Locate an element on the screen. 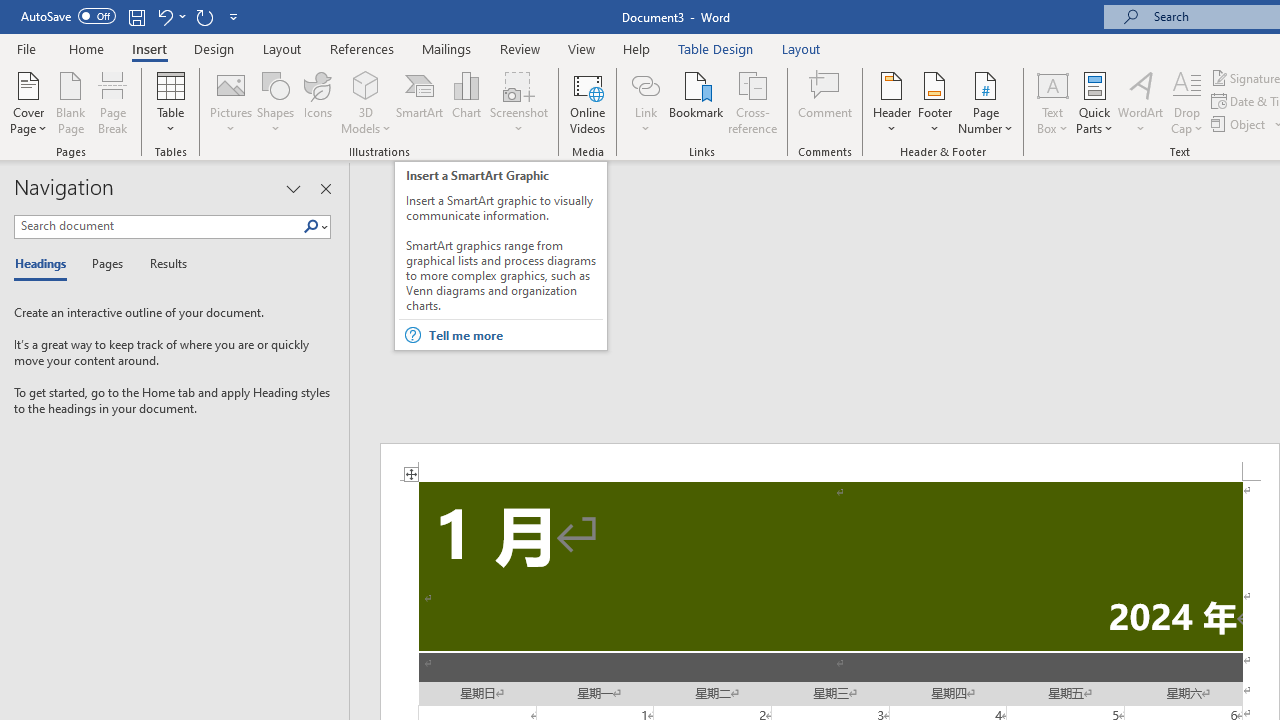  SmartArt... is located at coordinates (420, 102).